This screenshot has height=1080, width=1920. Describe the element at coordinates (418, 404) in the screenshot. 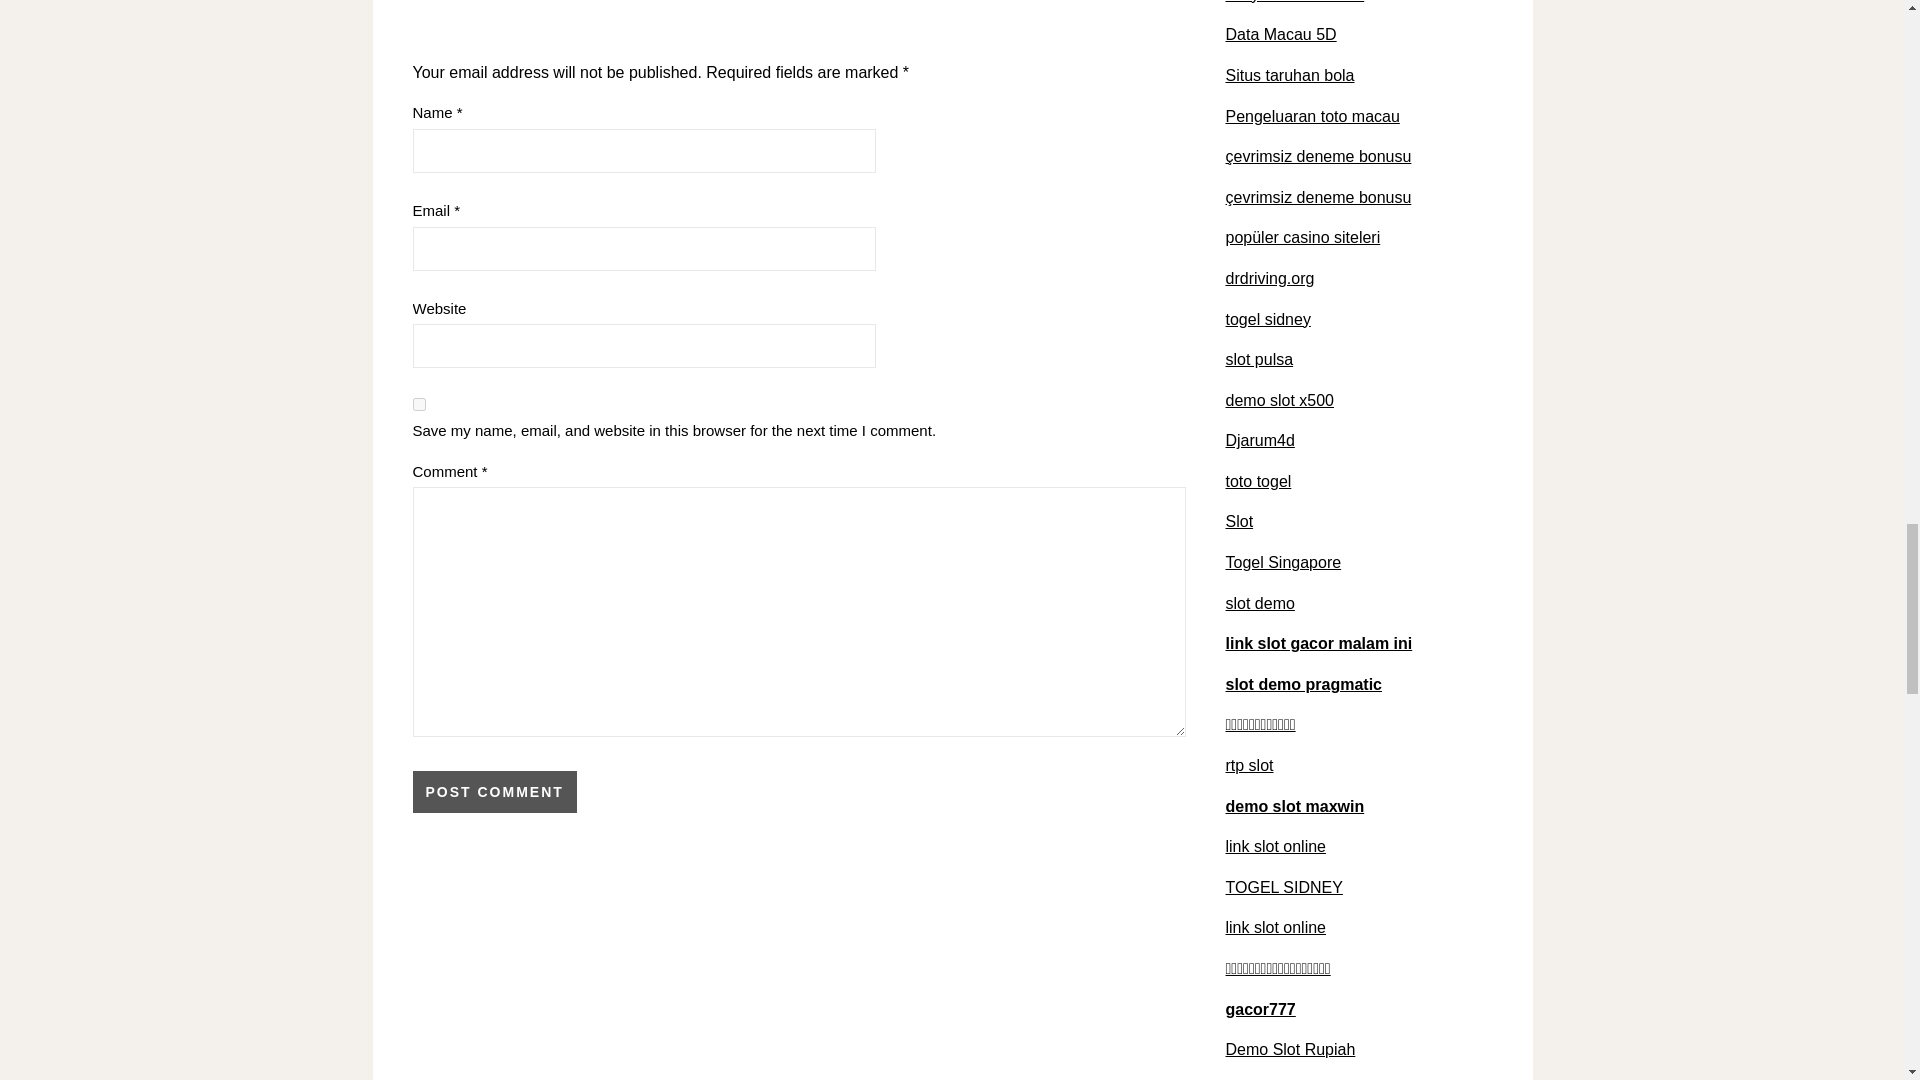

I see `yes` at that location.